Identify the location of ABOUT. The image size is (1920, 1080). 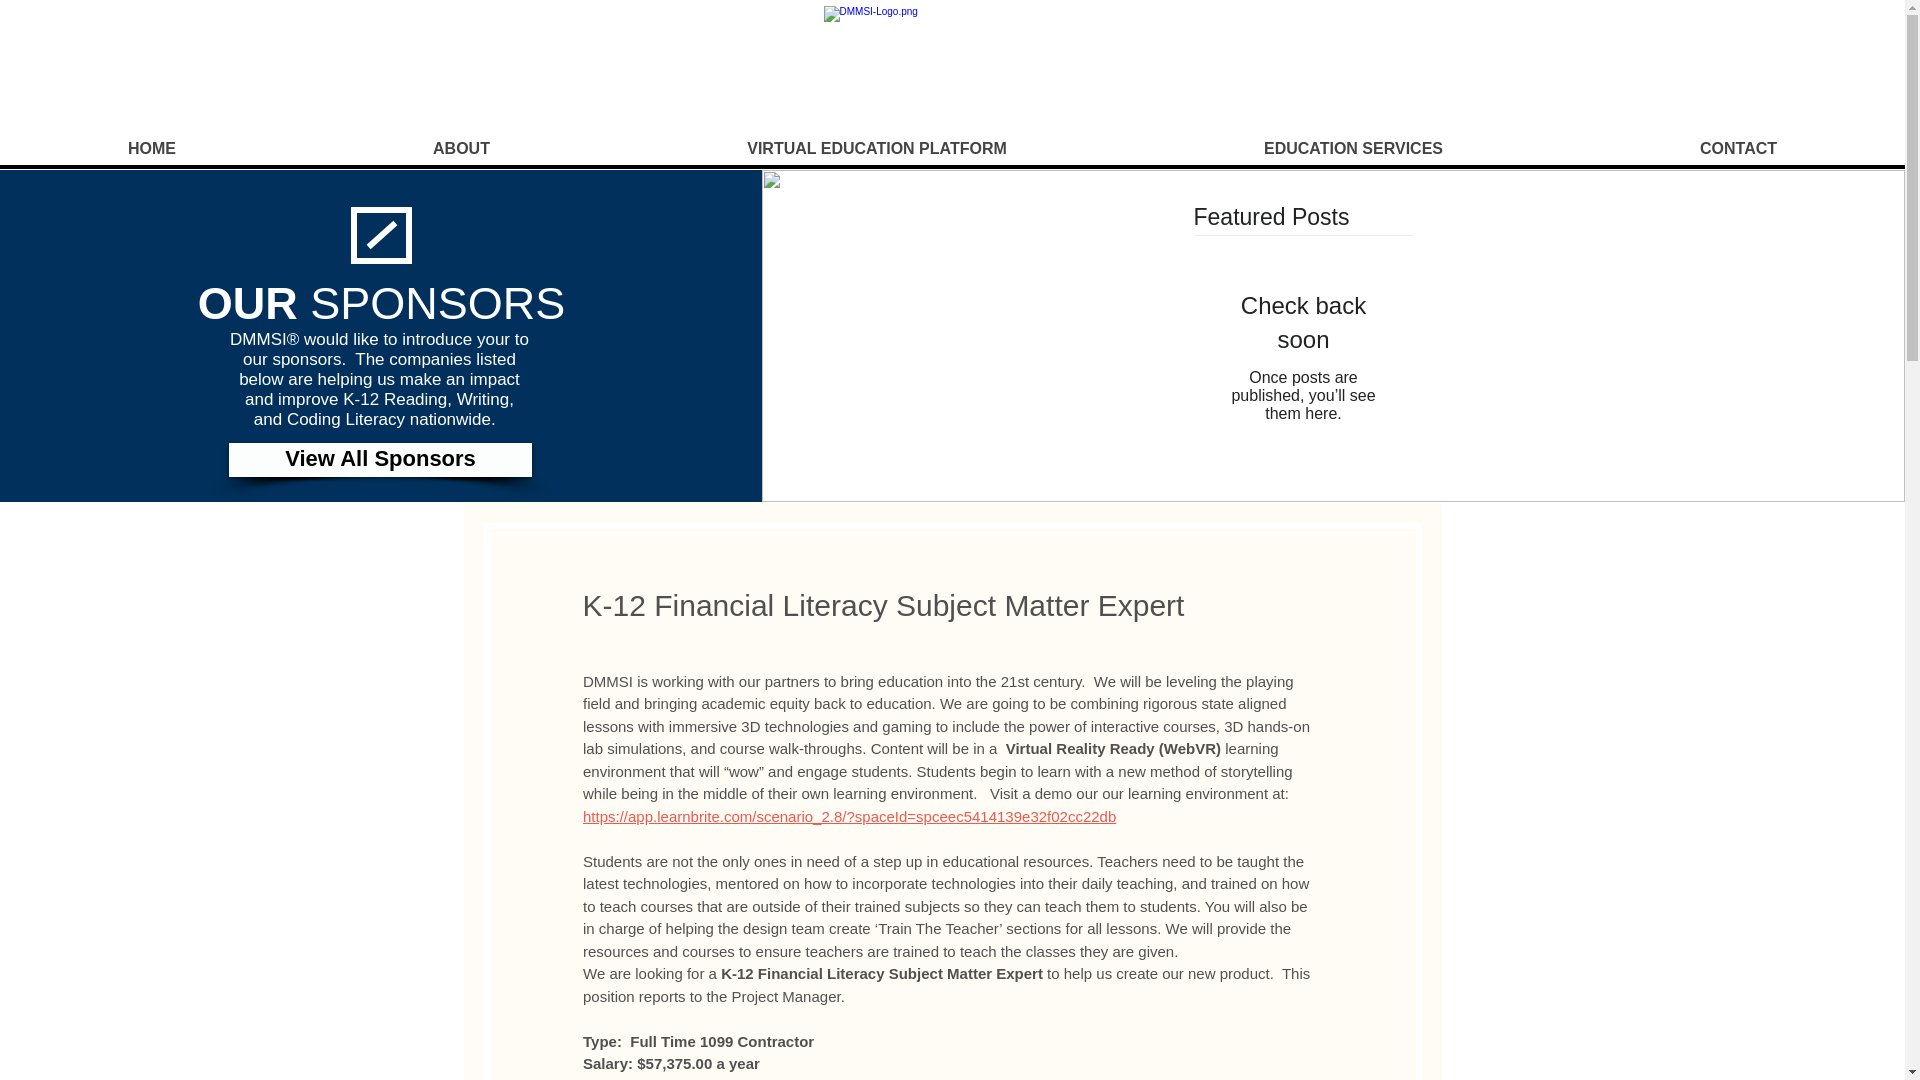
(460, 148).